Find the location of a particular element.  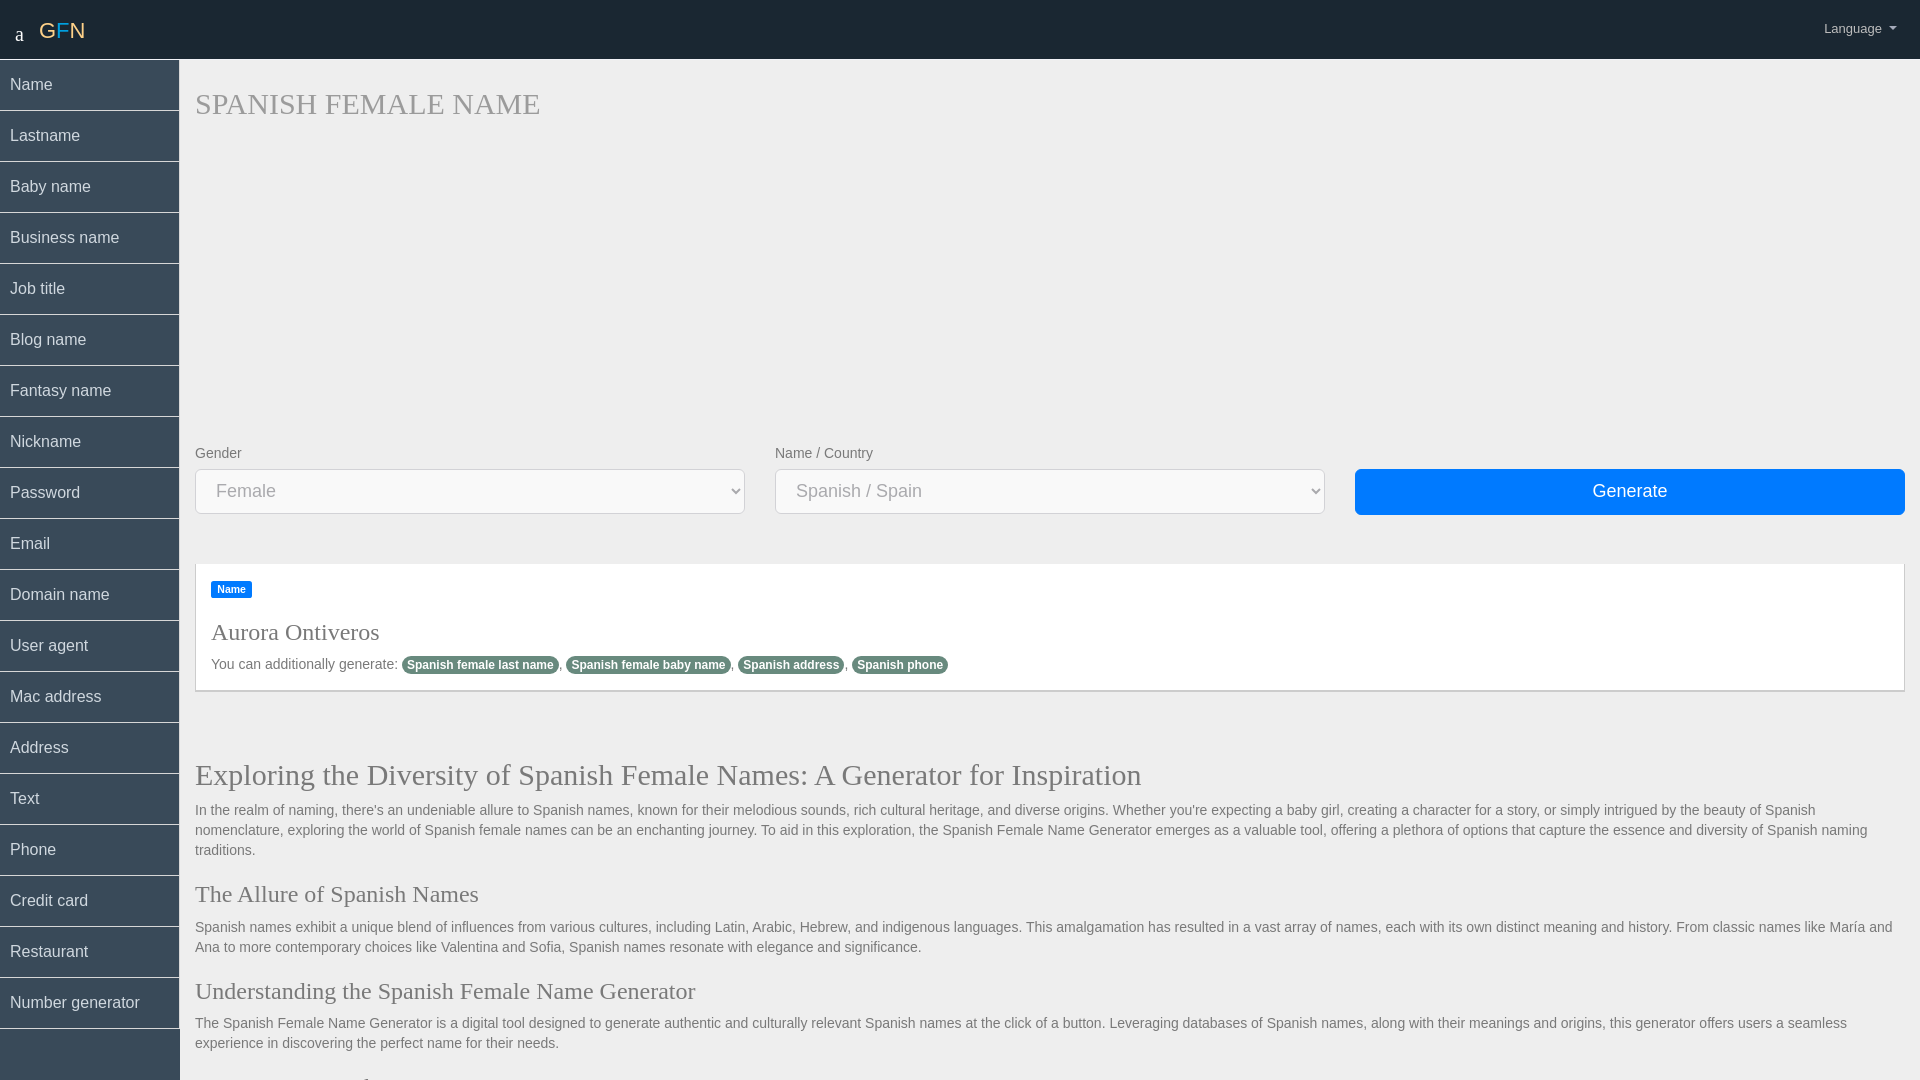

Spanish female last name is located at coordinates (480, 664).